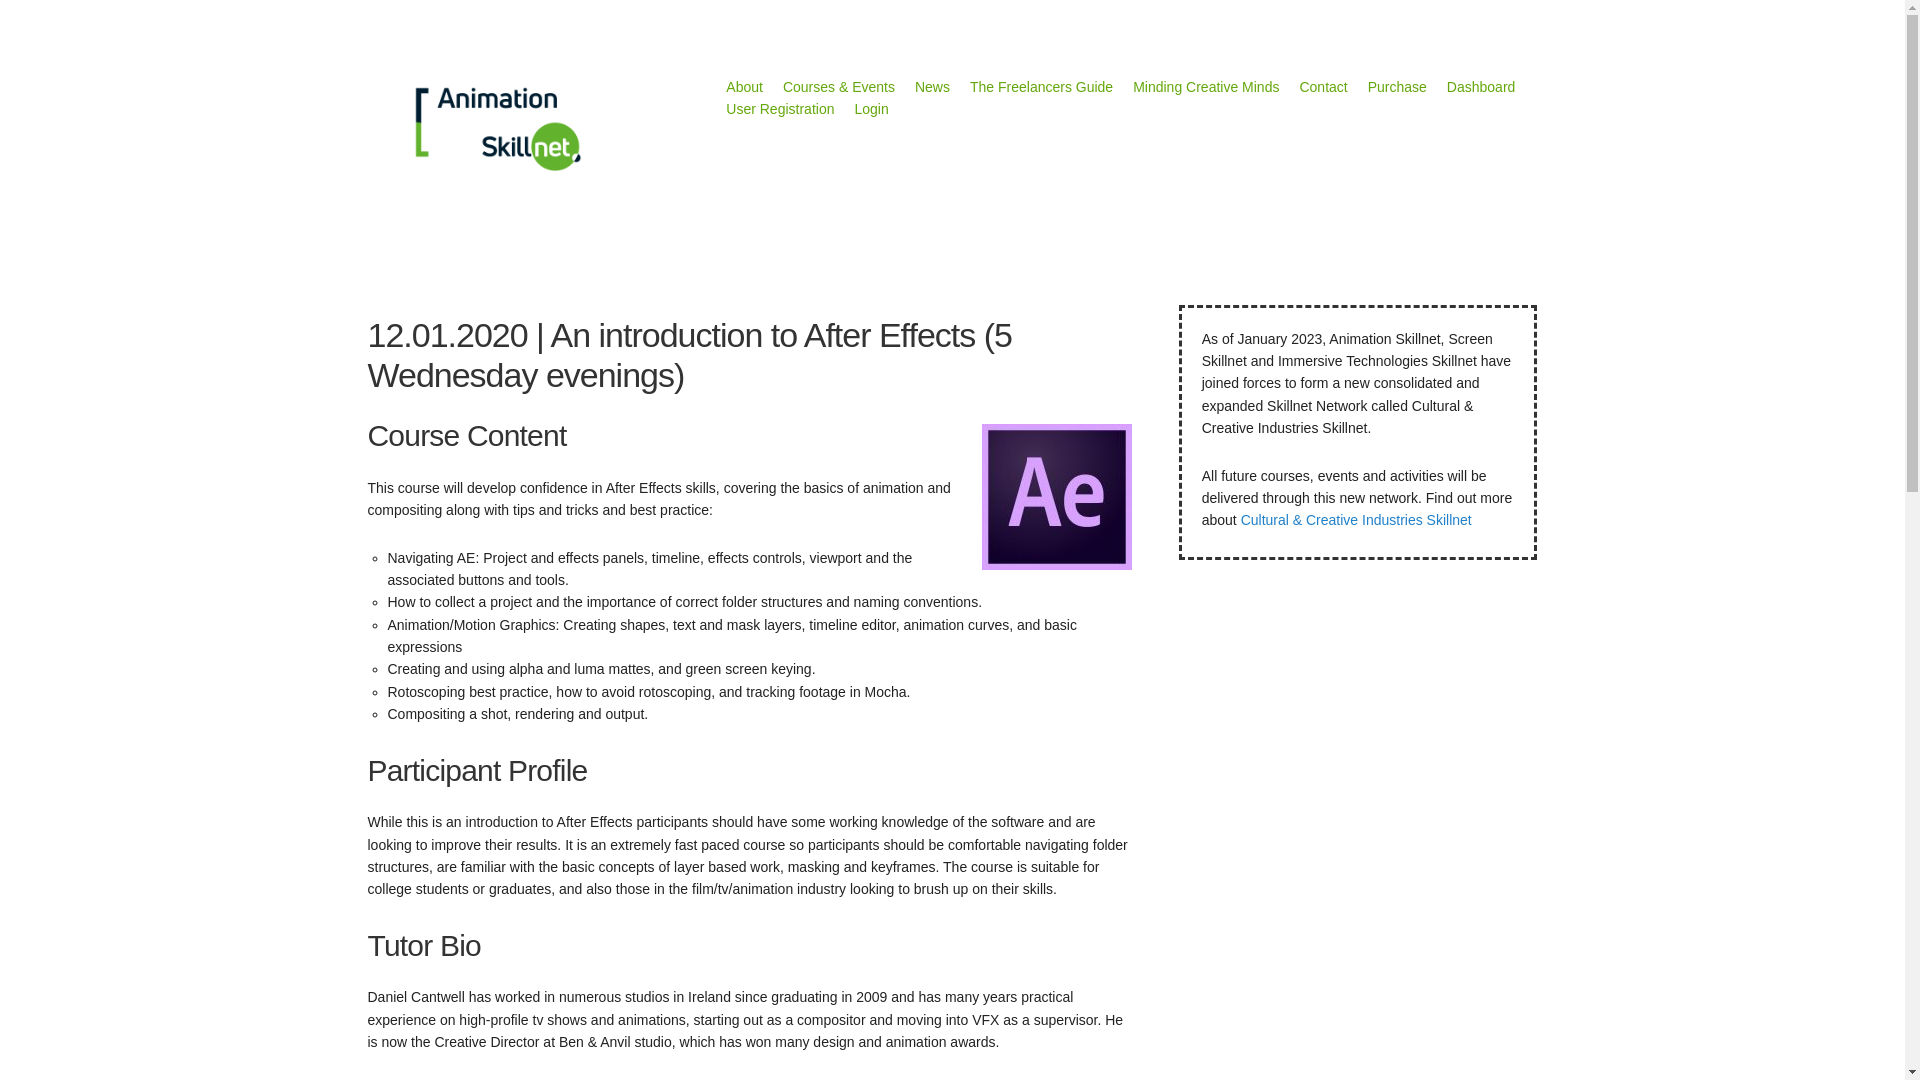  What do you see at coordinates (932, 86) in the screenshot?
I see `News` at bounding box center [932, 86].